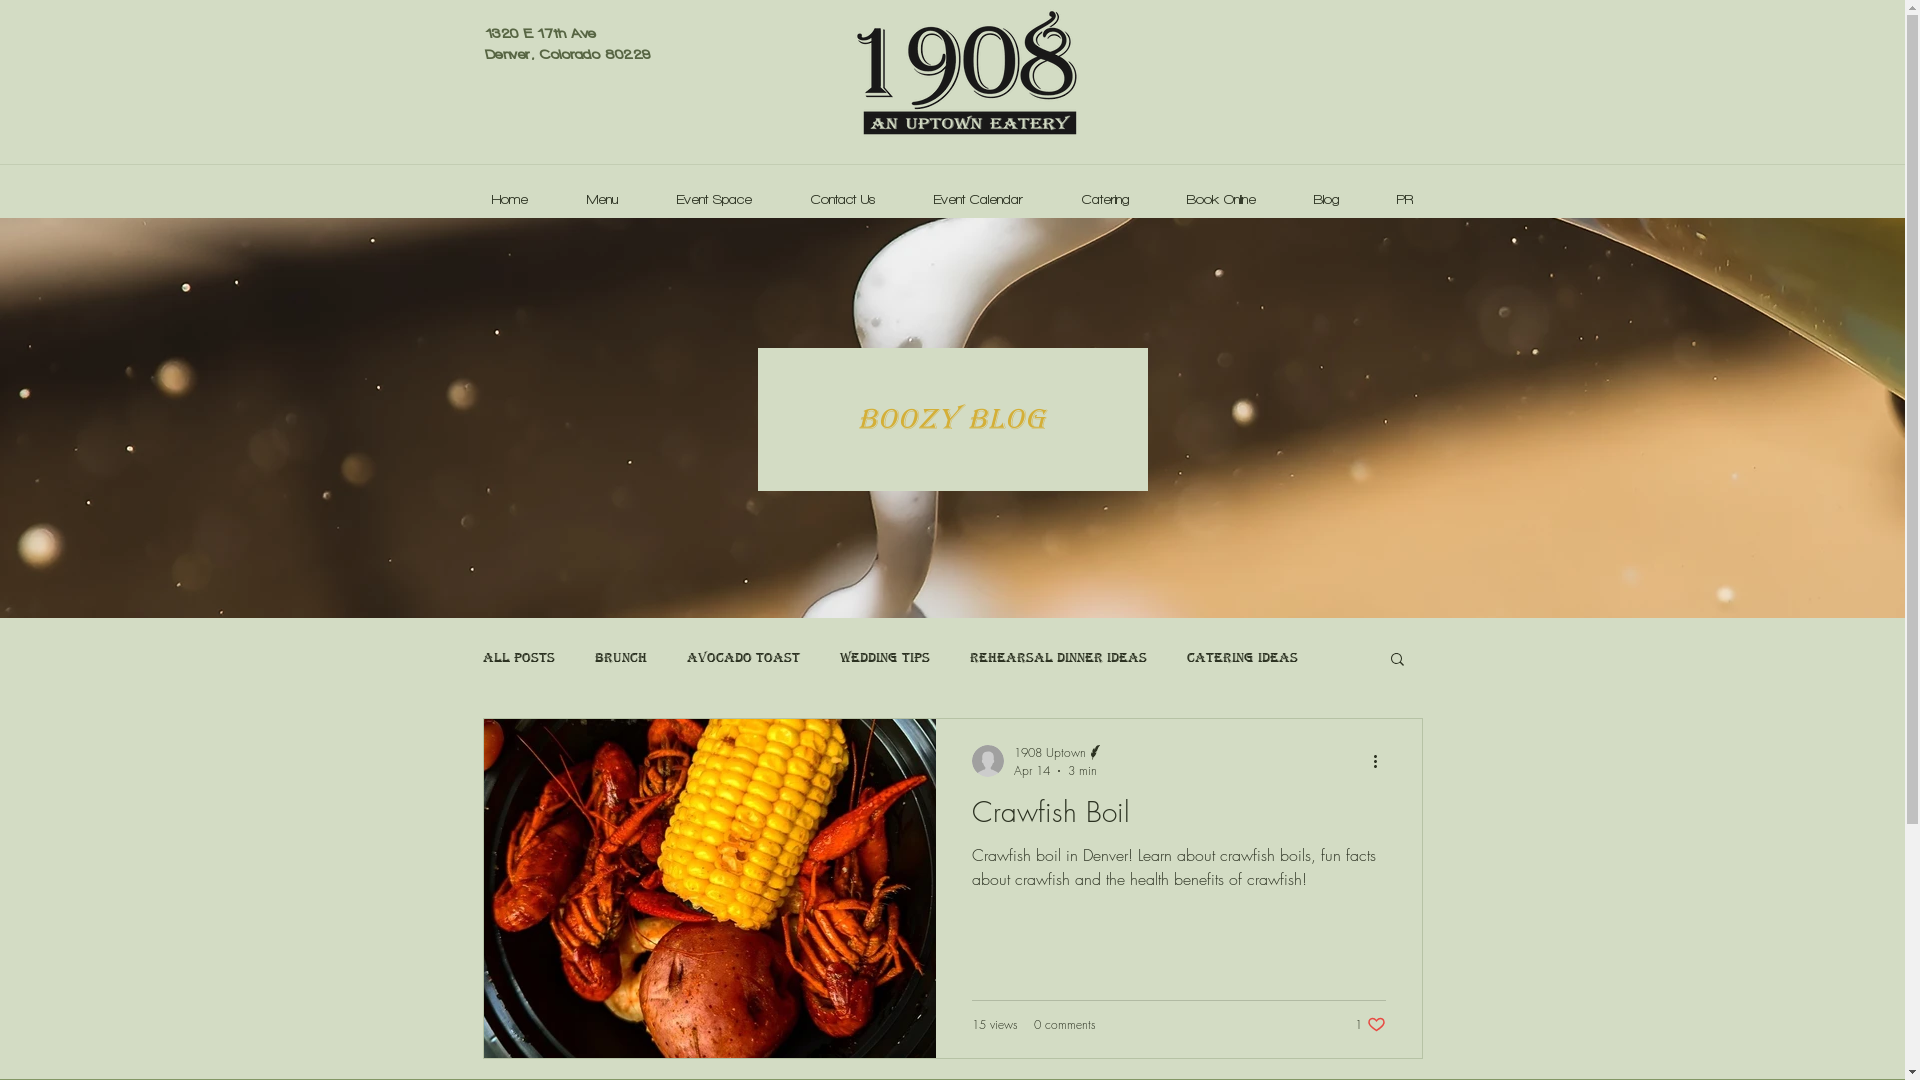 Image resolution: width=1920 pixels, height=1080 pixels. Describe the element at coordinates (1242, 658) in the screenshot. I see `Catering Ideas` at that location.